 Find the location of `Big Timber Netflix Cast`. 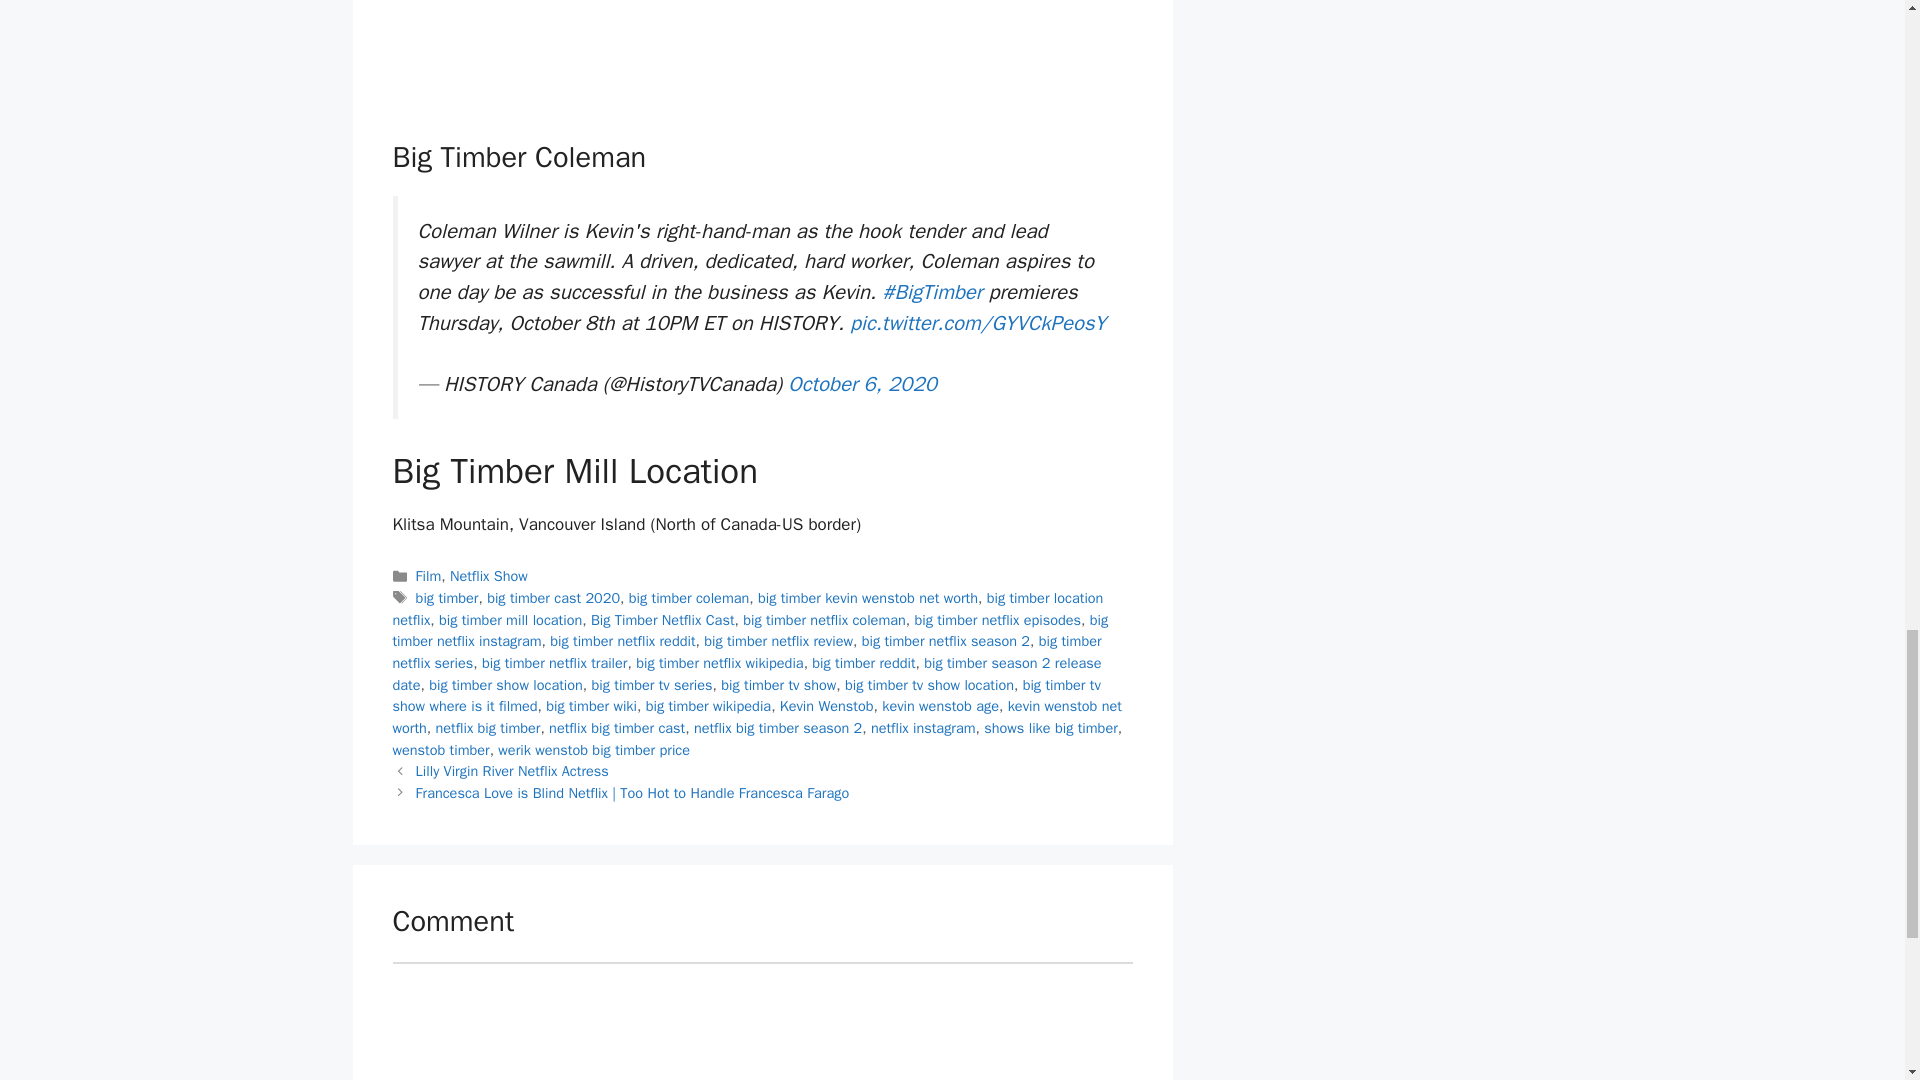

Big Timber Netflix Cast is located at coordinates (663, 620).